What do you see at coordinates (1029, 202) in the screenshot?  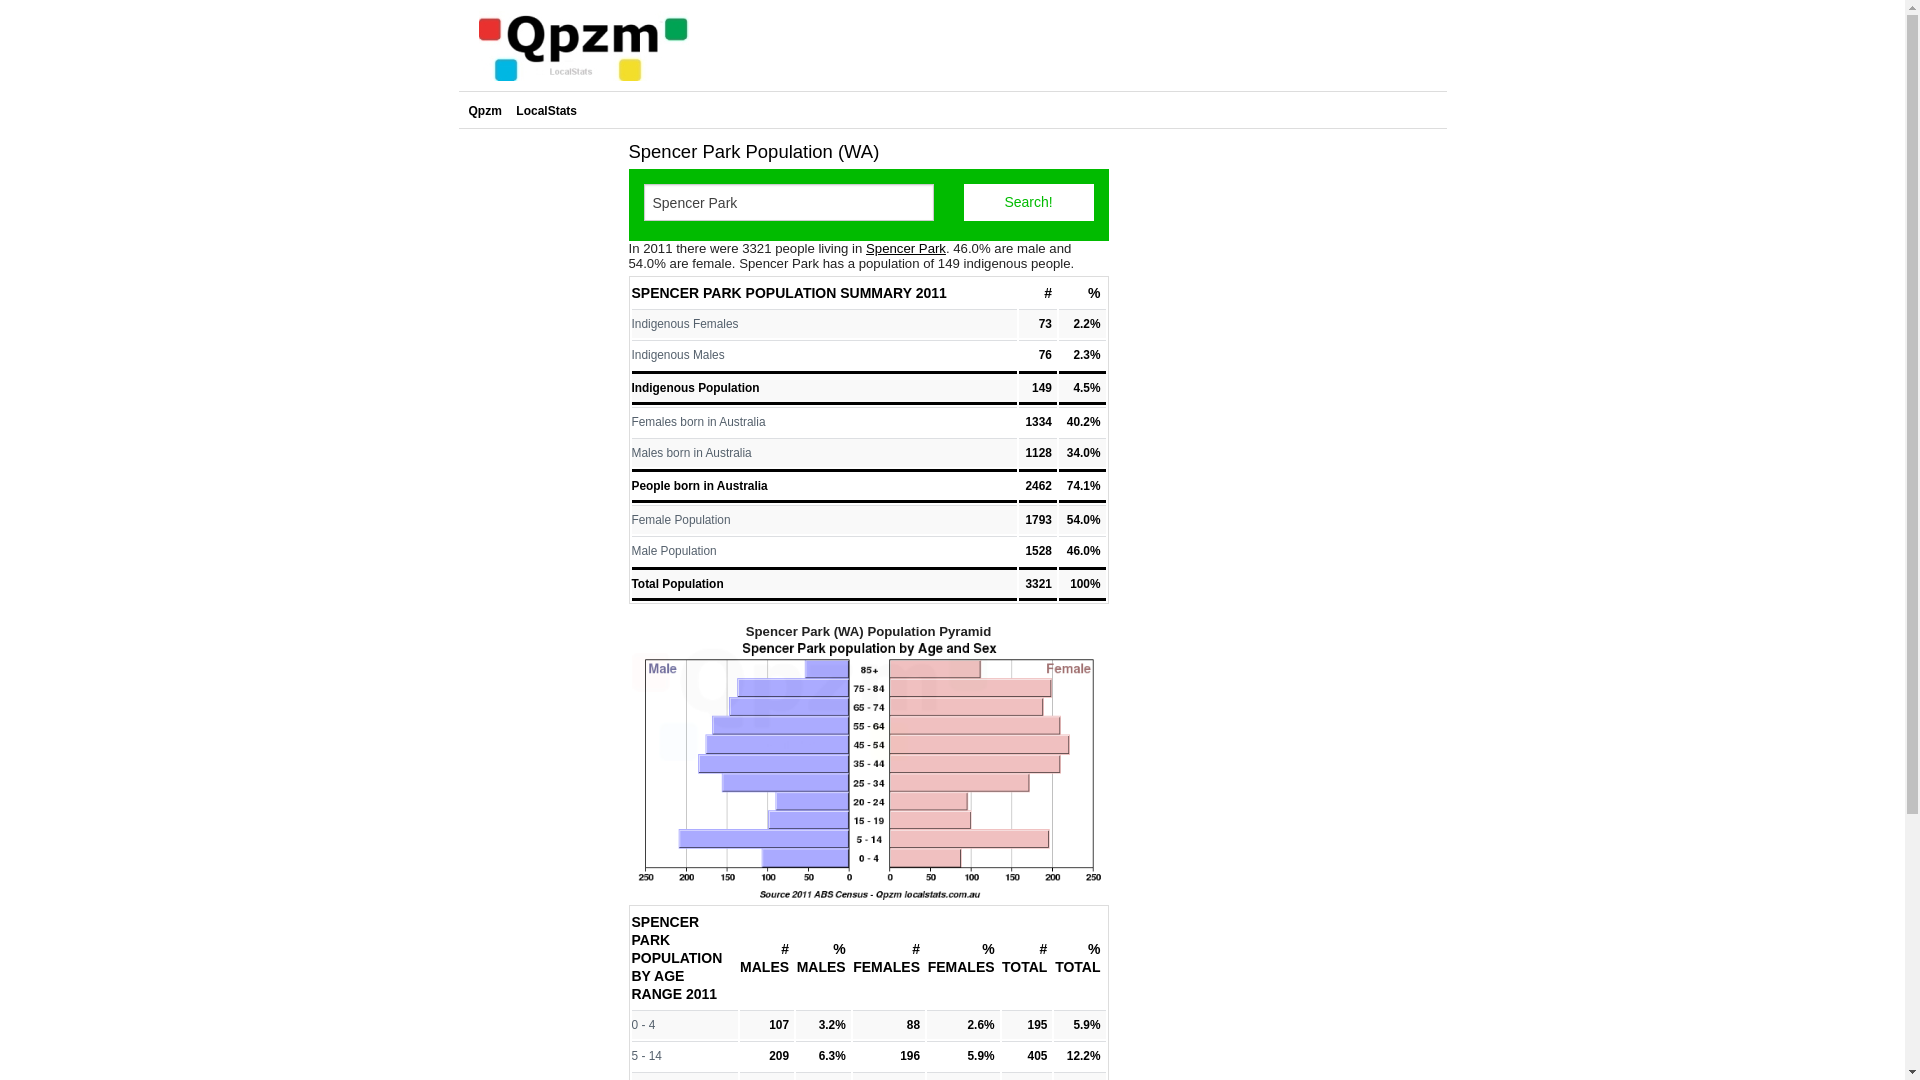 I see `Search!` at bounding box center [1029, 202].